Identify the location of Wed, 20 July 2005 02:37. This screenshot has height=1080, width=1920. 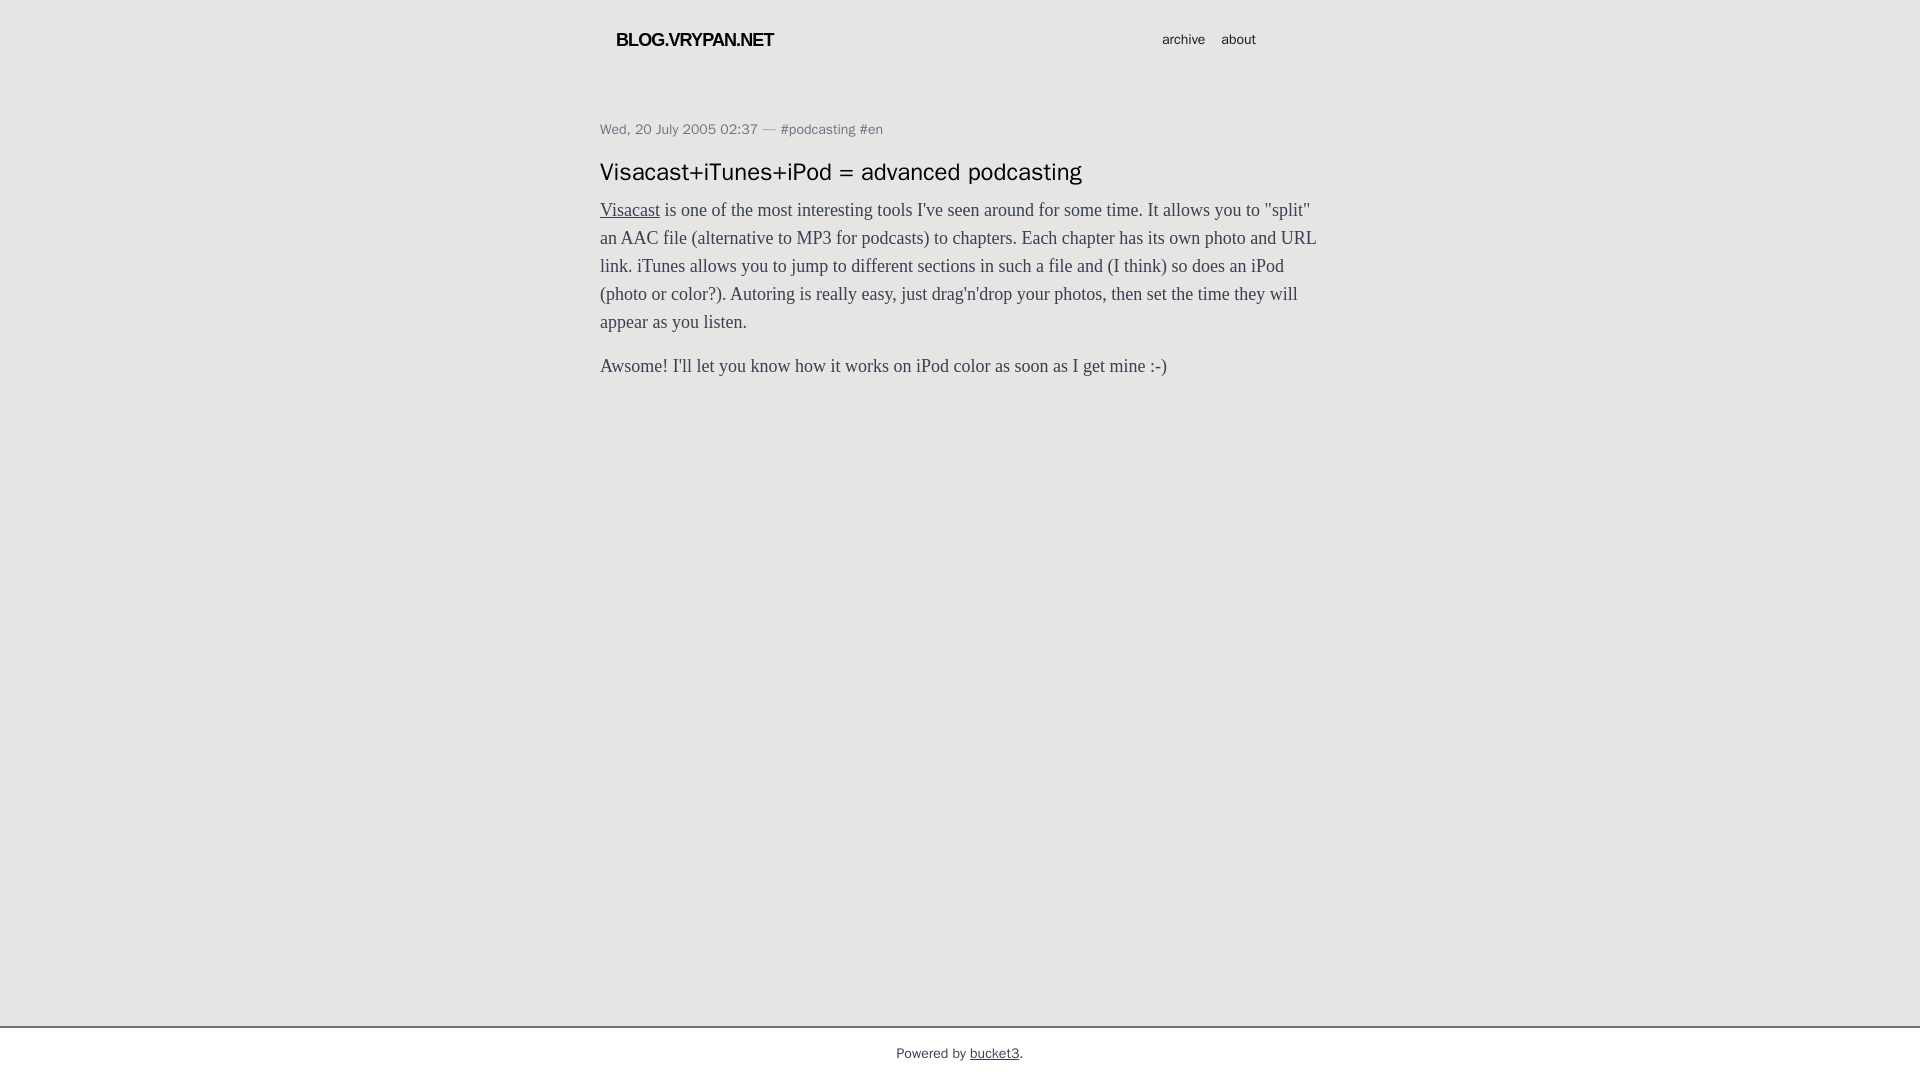
(678, 129).